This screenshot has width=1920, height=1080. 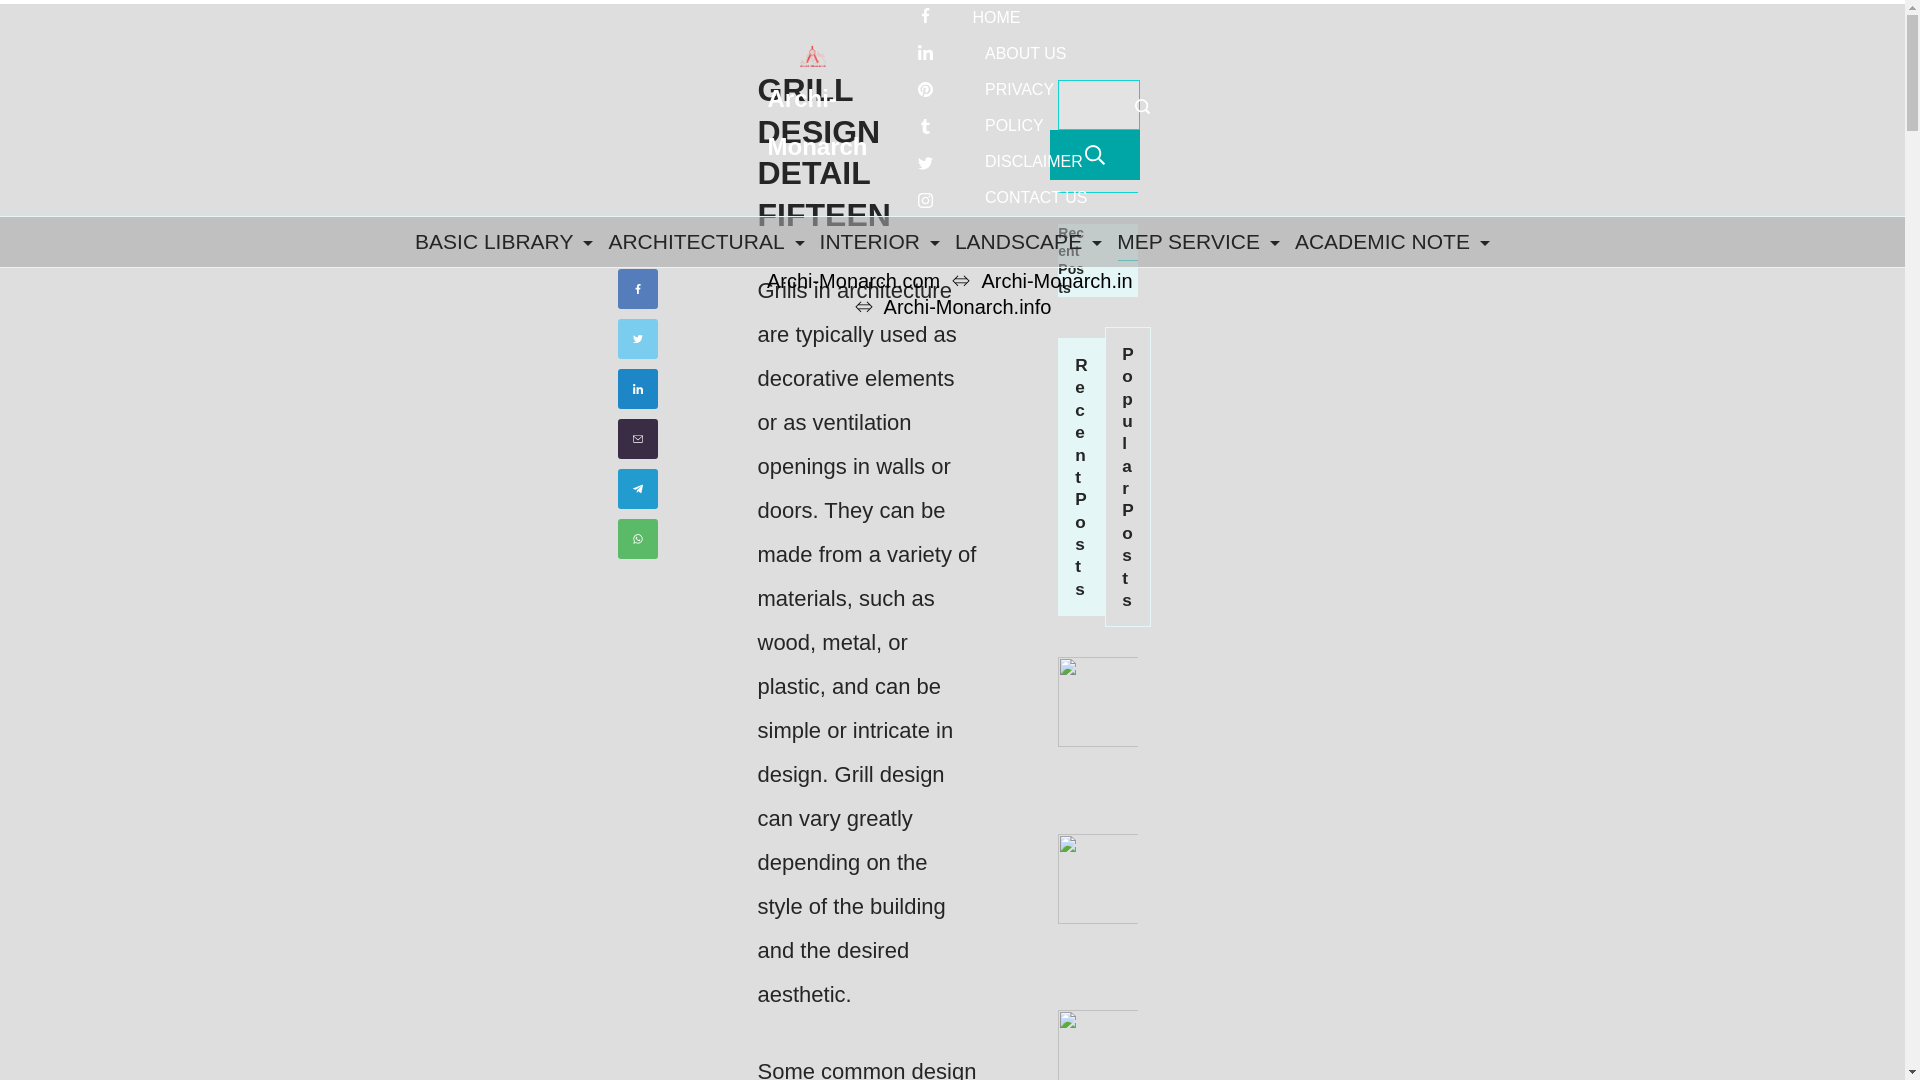 I want to click on PRIVACY POLICY, so click(x=1032, y=108).